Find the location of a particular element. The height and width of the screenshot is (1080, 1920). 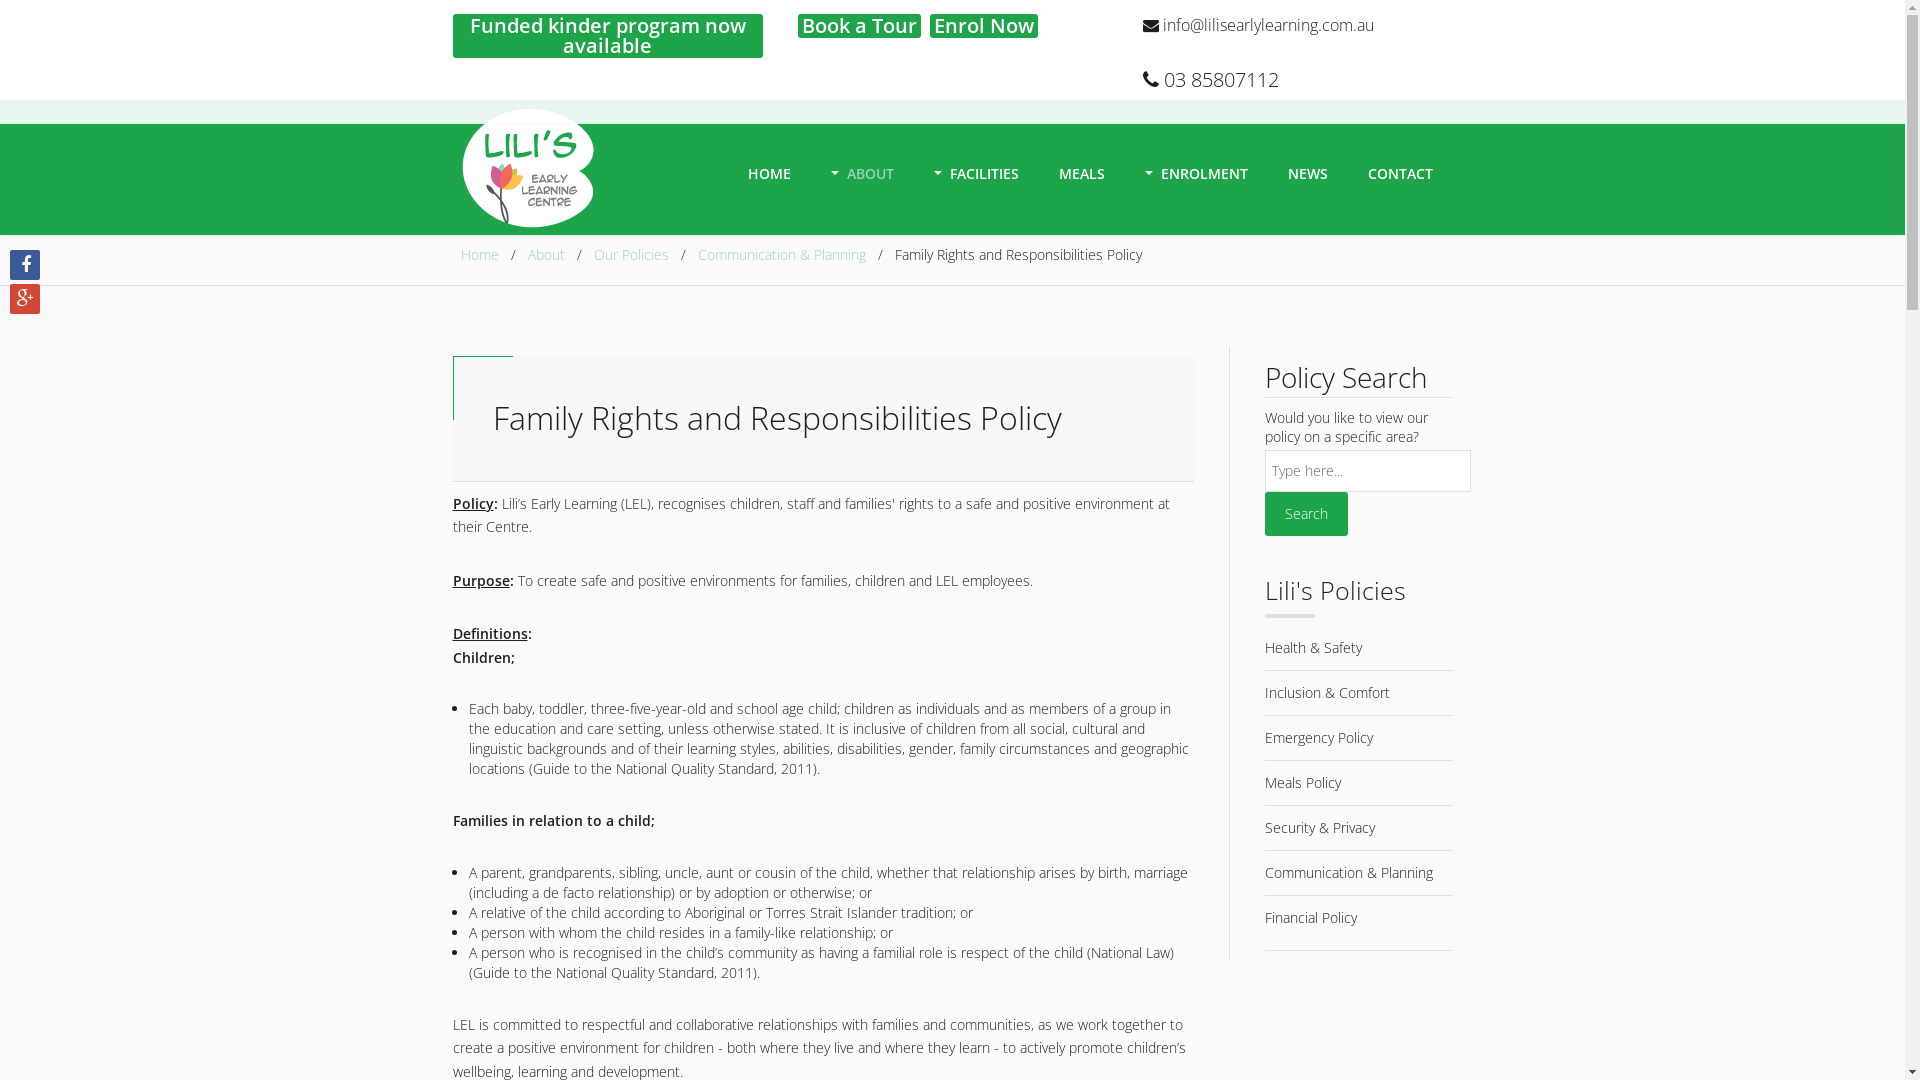

Our Policies is located at coordinates (632, 254).